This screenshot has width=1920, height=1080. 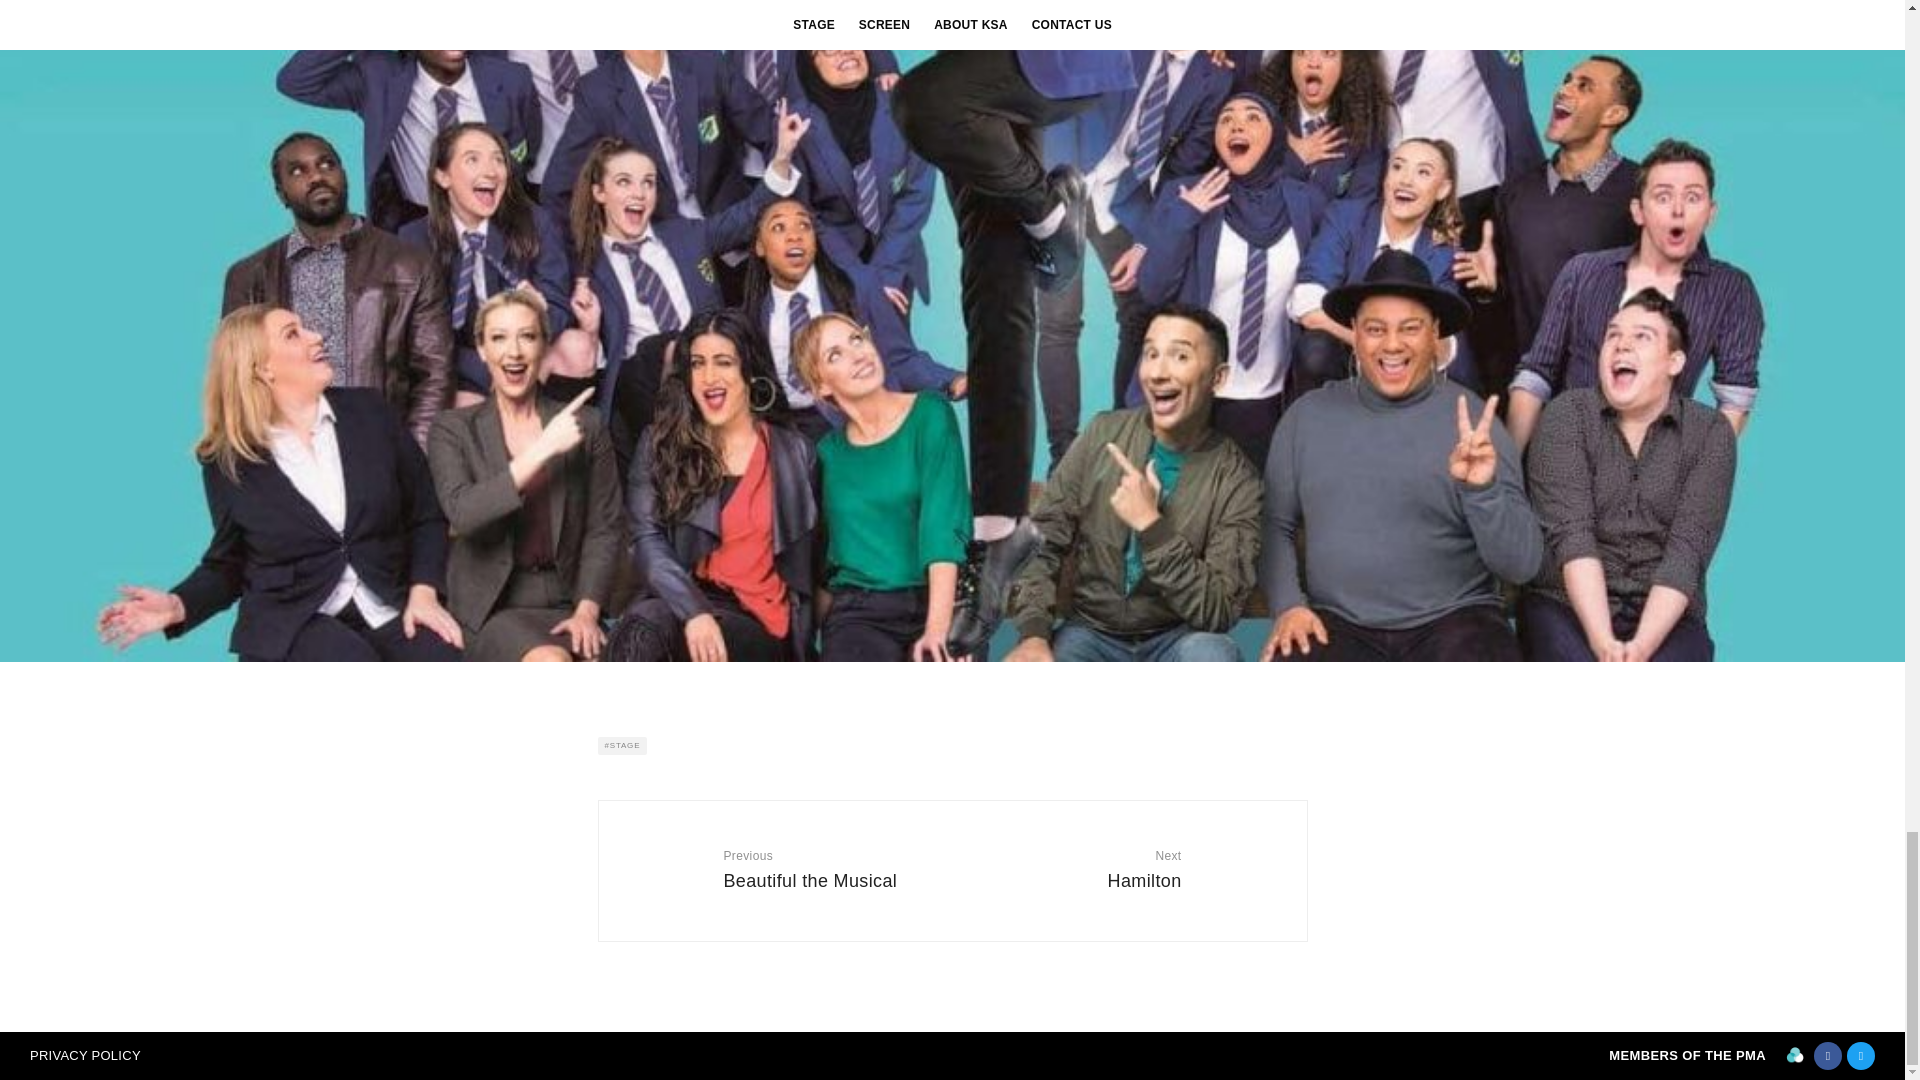 What do you see at coordinates (830, 868) in the screenshot?
I see `STAGE` at bounding box center [830, 868].